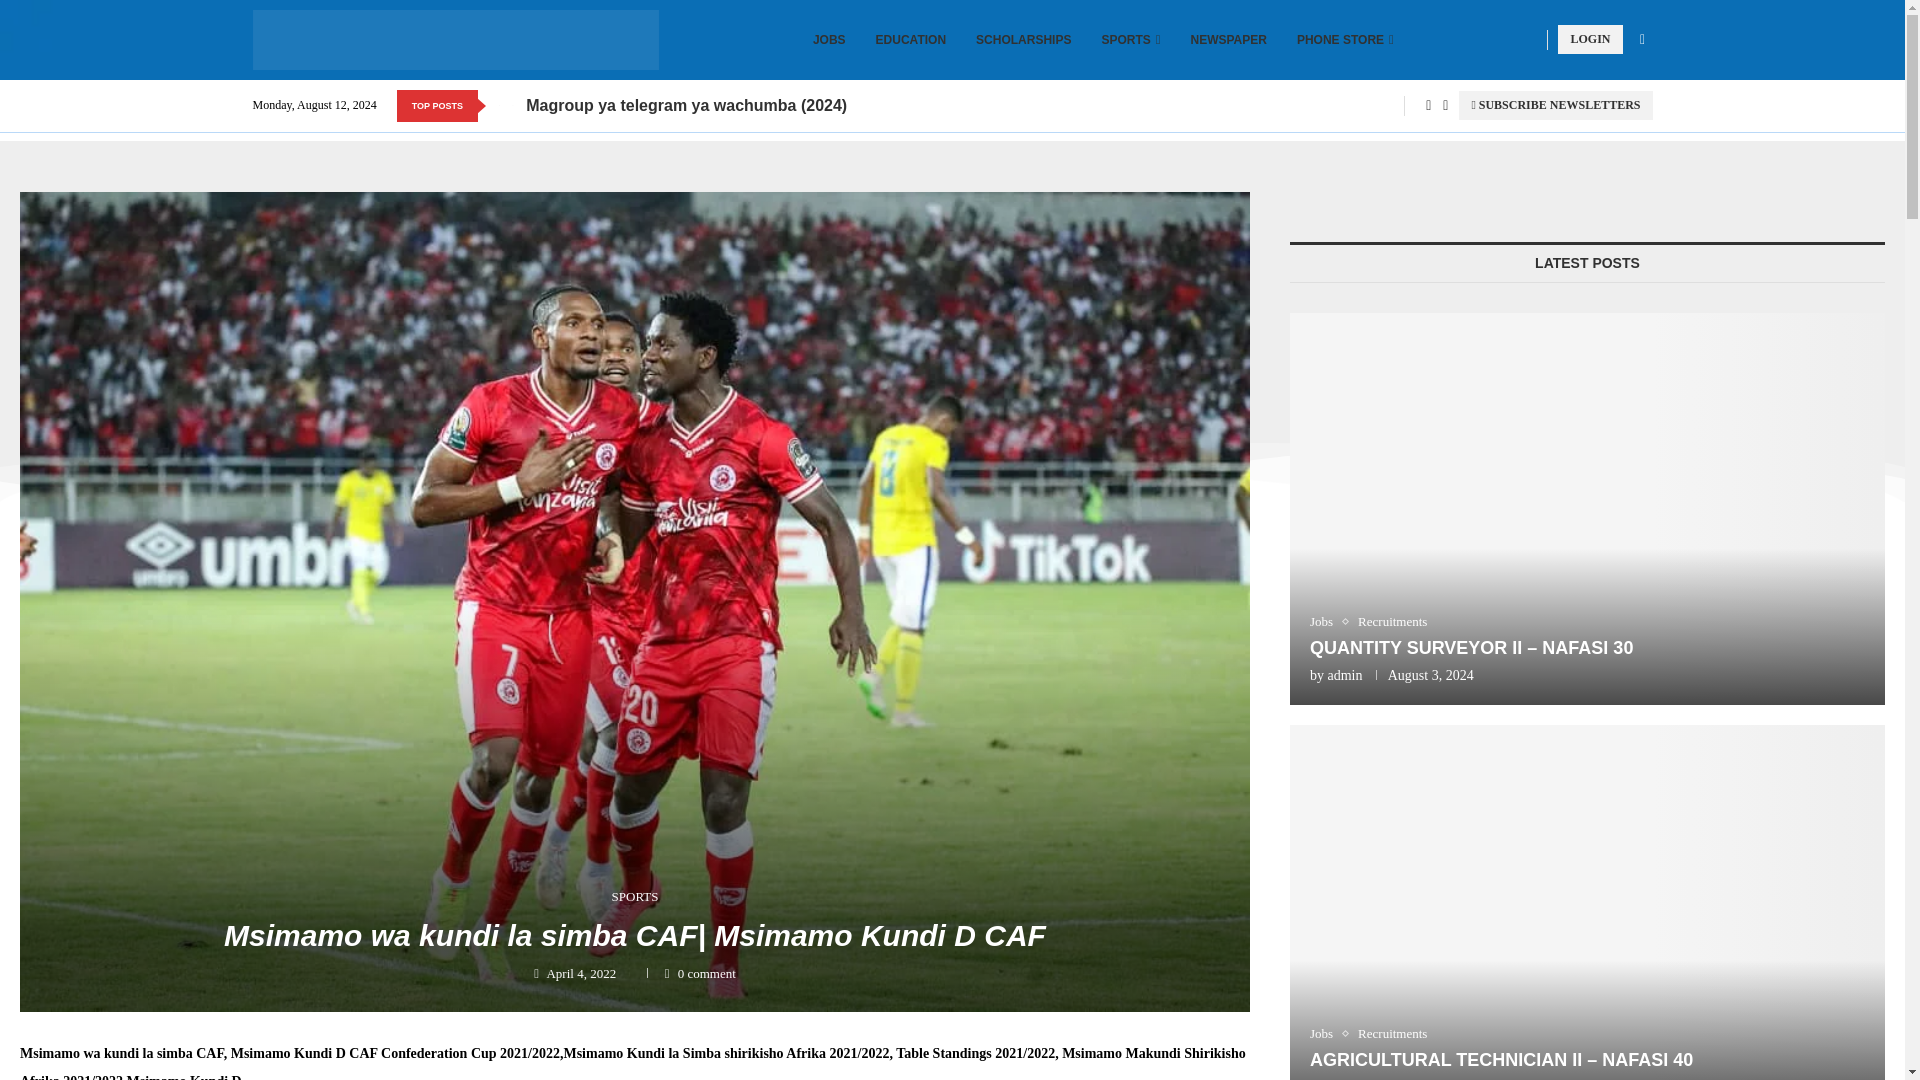 The height and width of the screenshot is (1080, 1920). Describe the element at coordinates (1345, 40) in the screenshot. I see `PHONE STORE` at that location.